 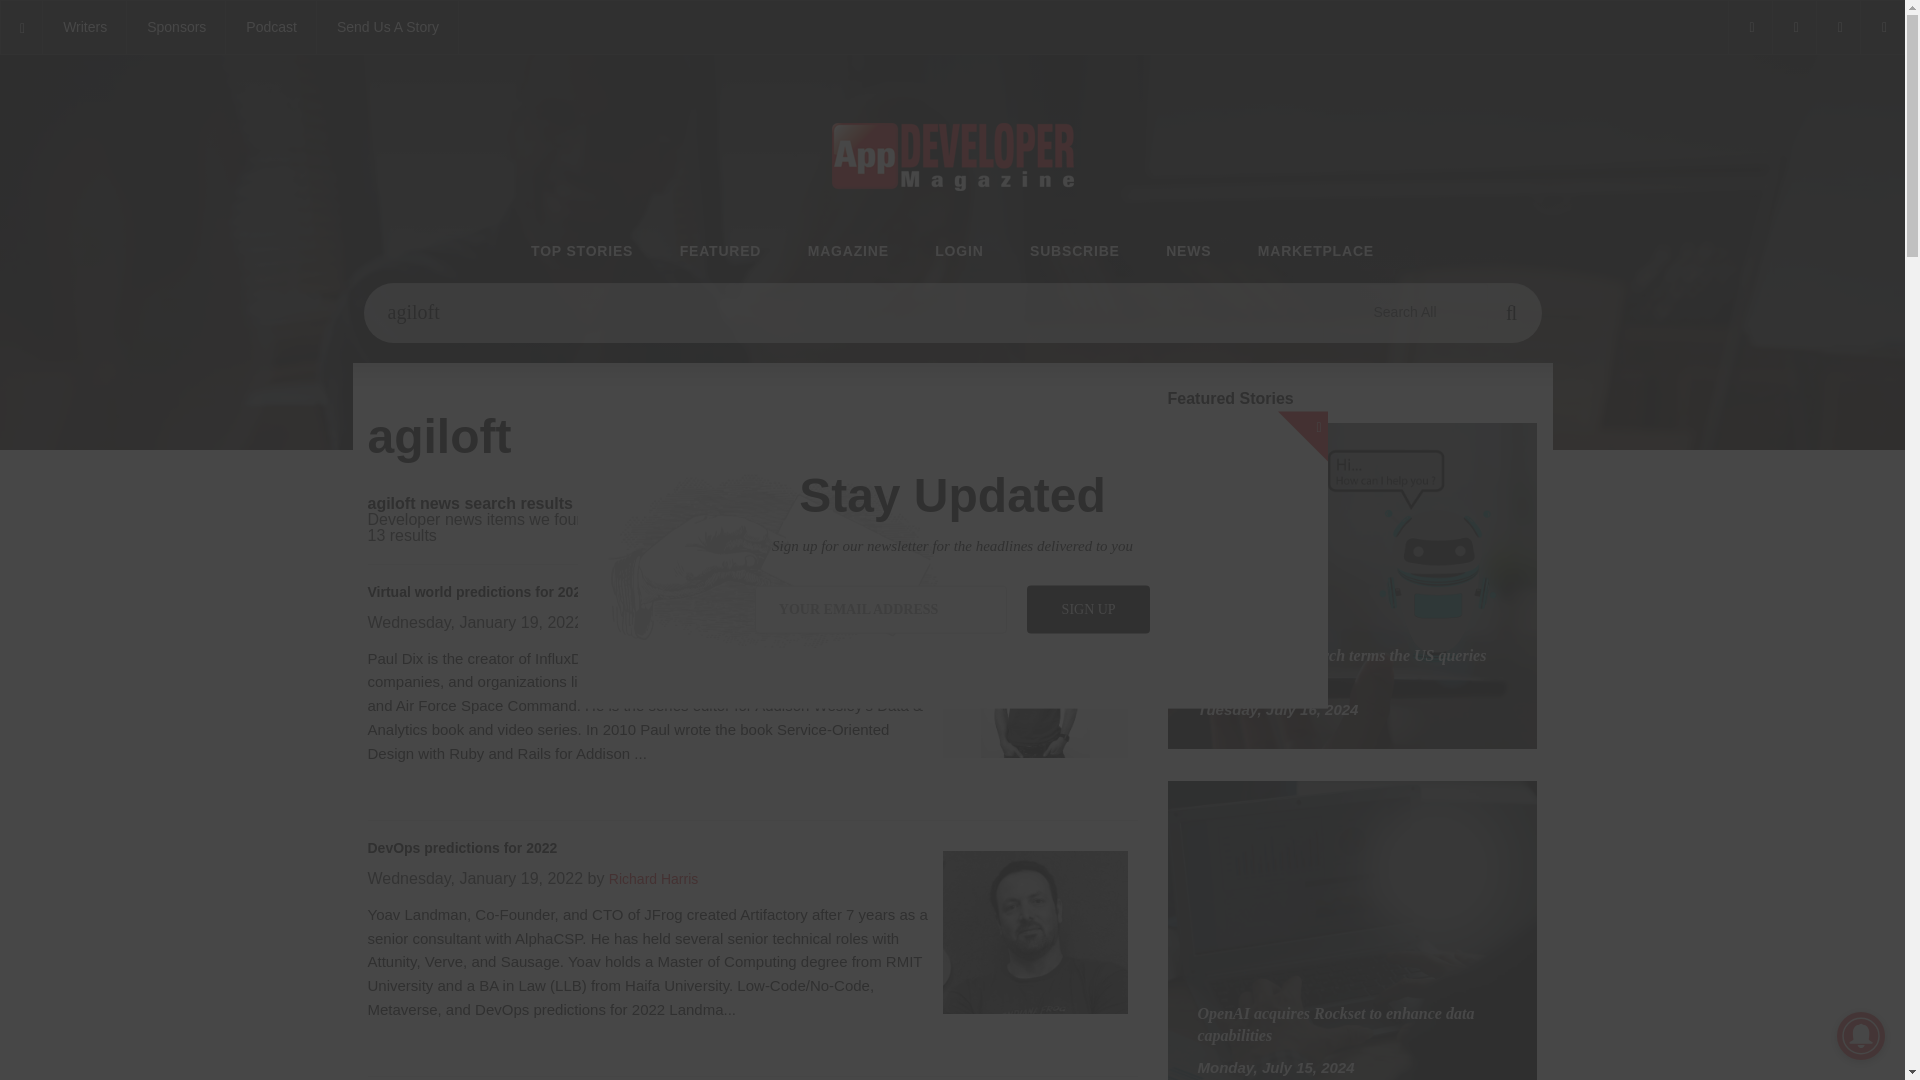 What do you see at coordinates (582, 252) in the screenshot?
I see `TOP STORIES` at bounding box center [582, 252].